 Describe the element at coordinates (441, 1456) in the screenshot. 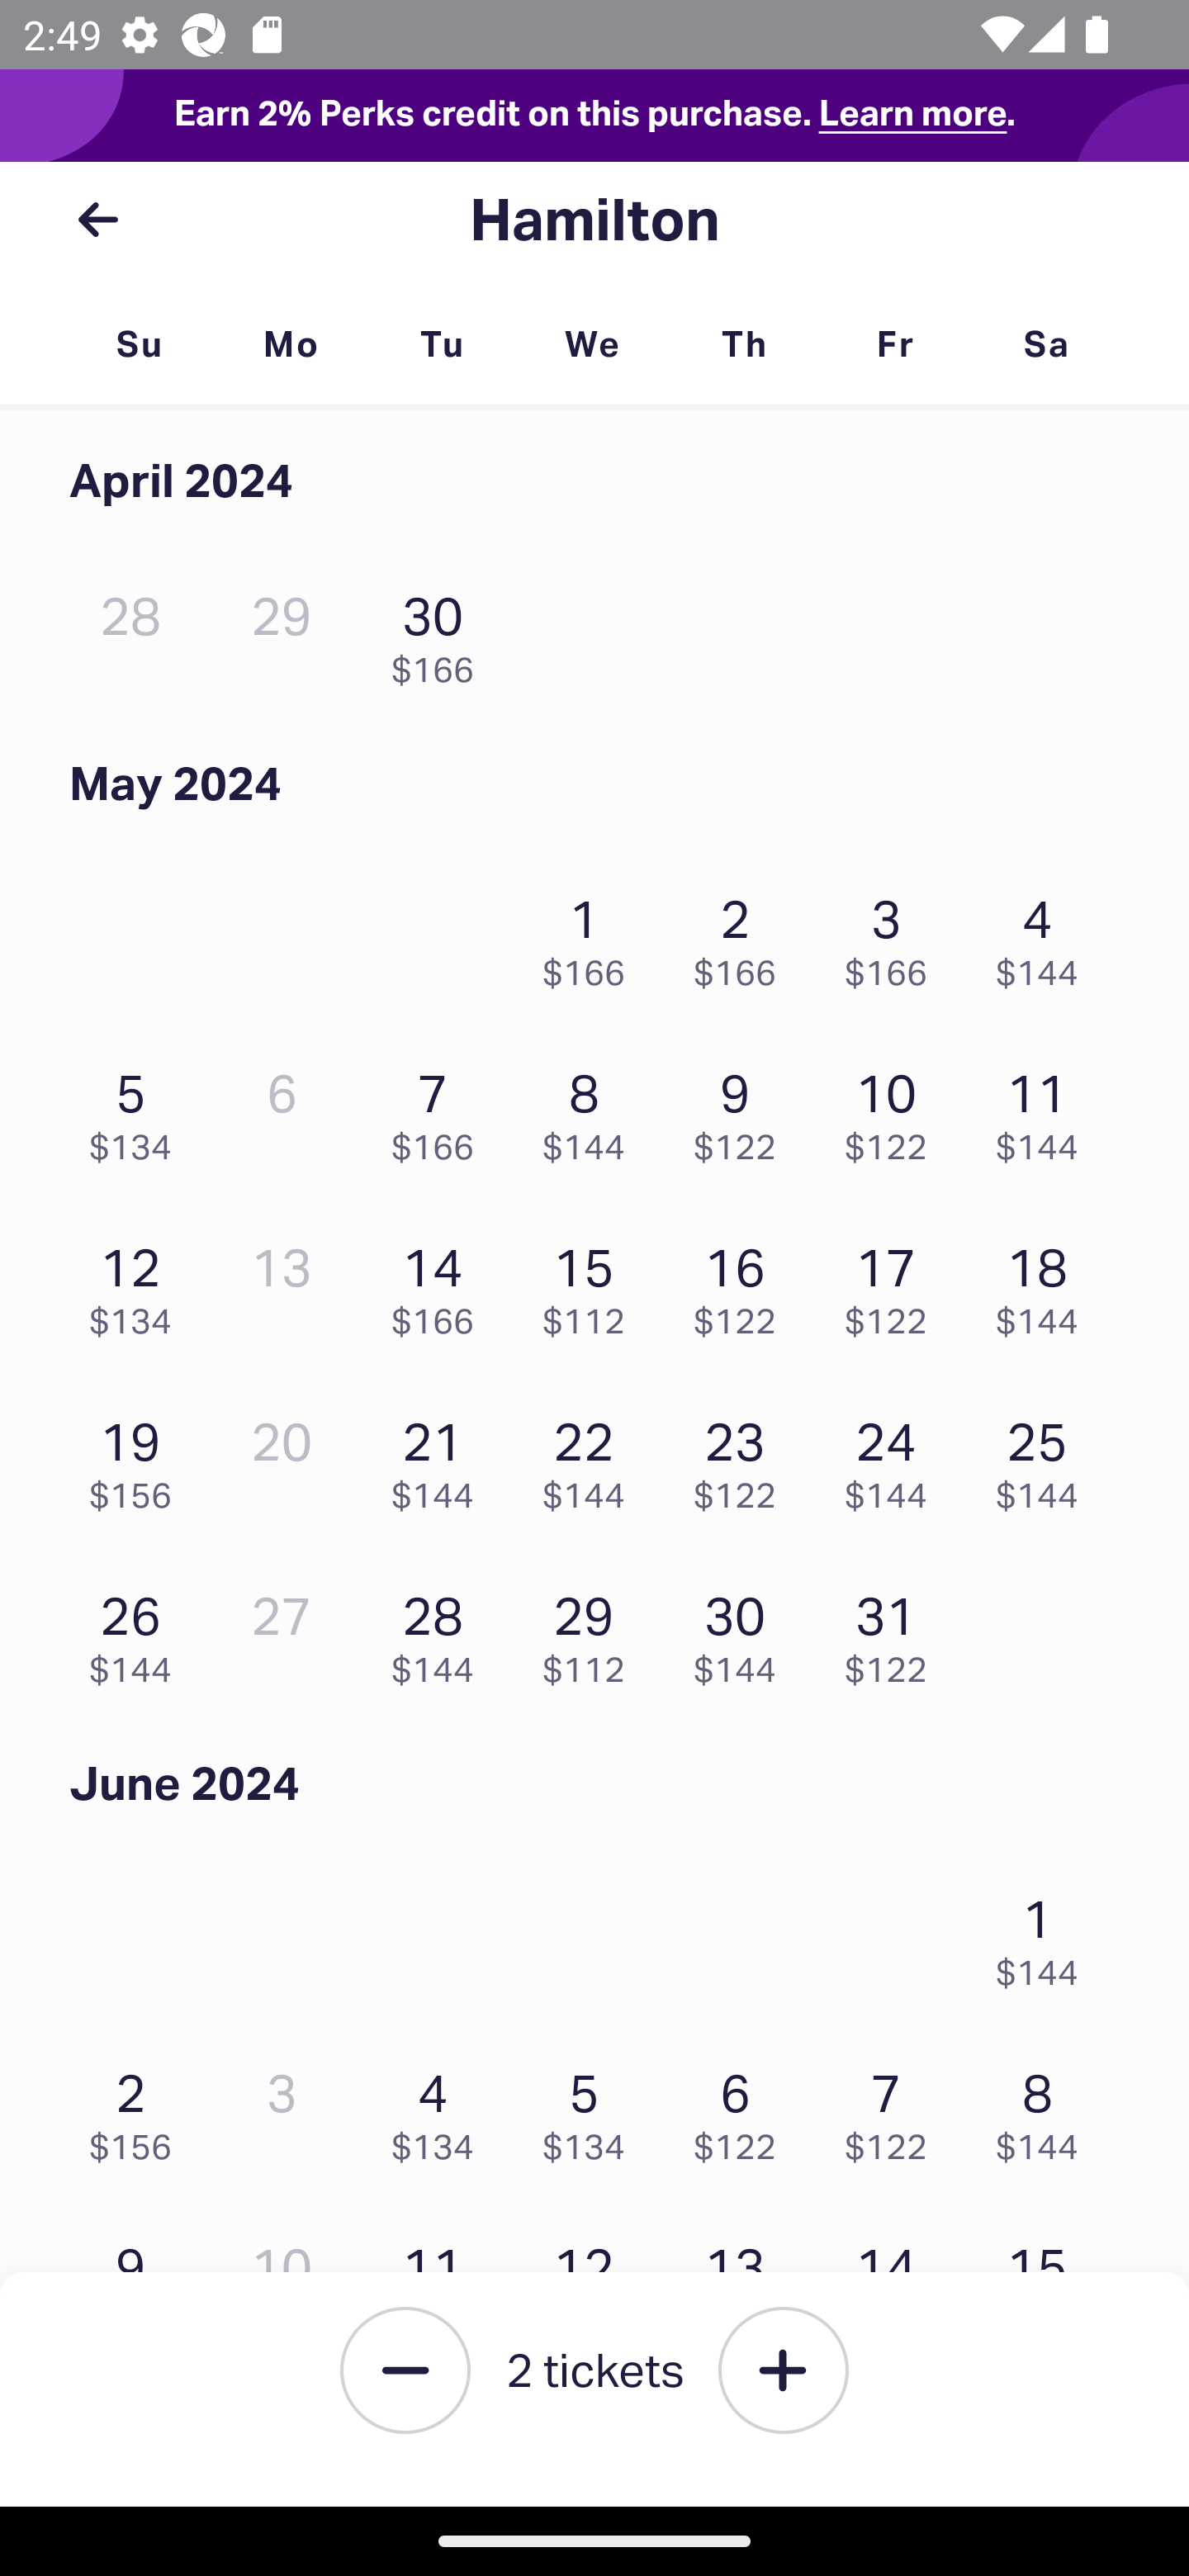

I see `21 $144` at that location.